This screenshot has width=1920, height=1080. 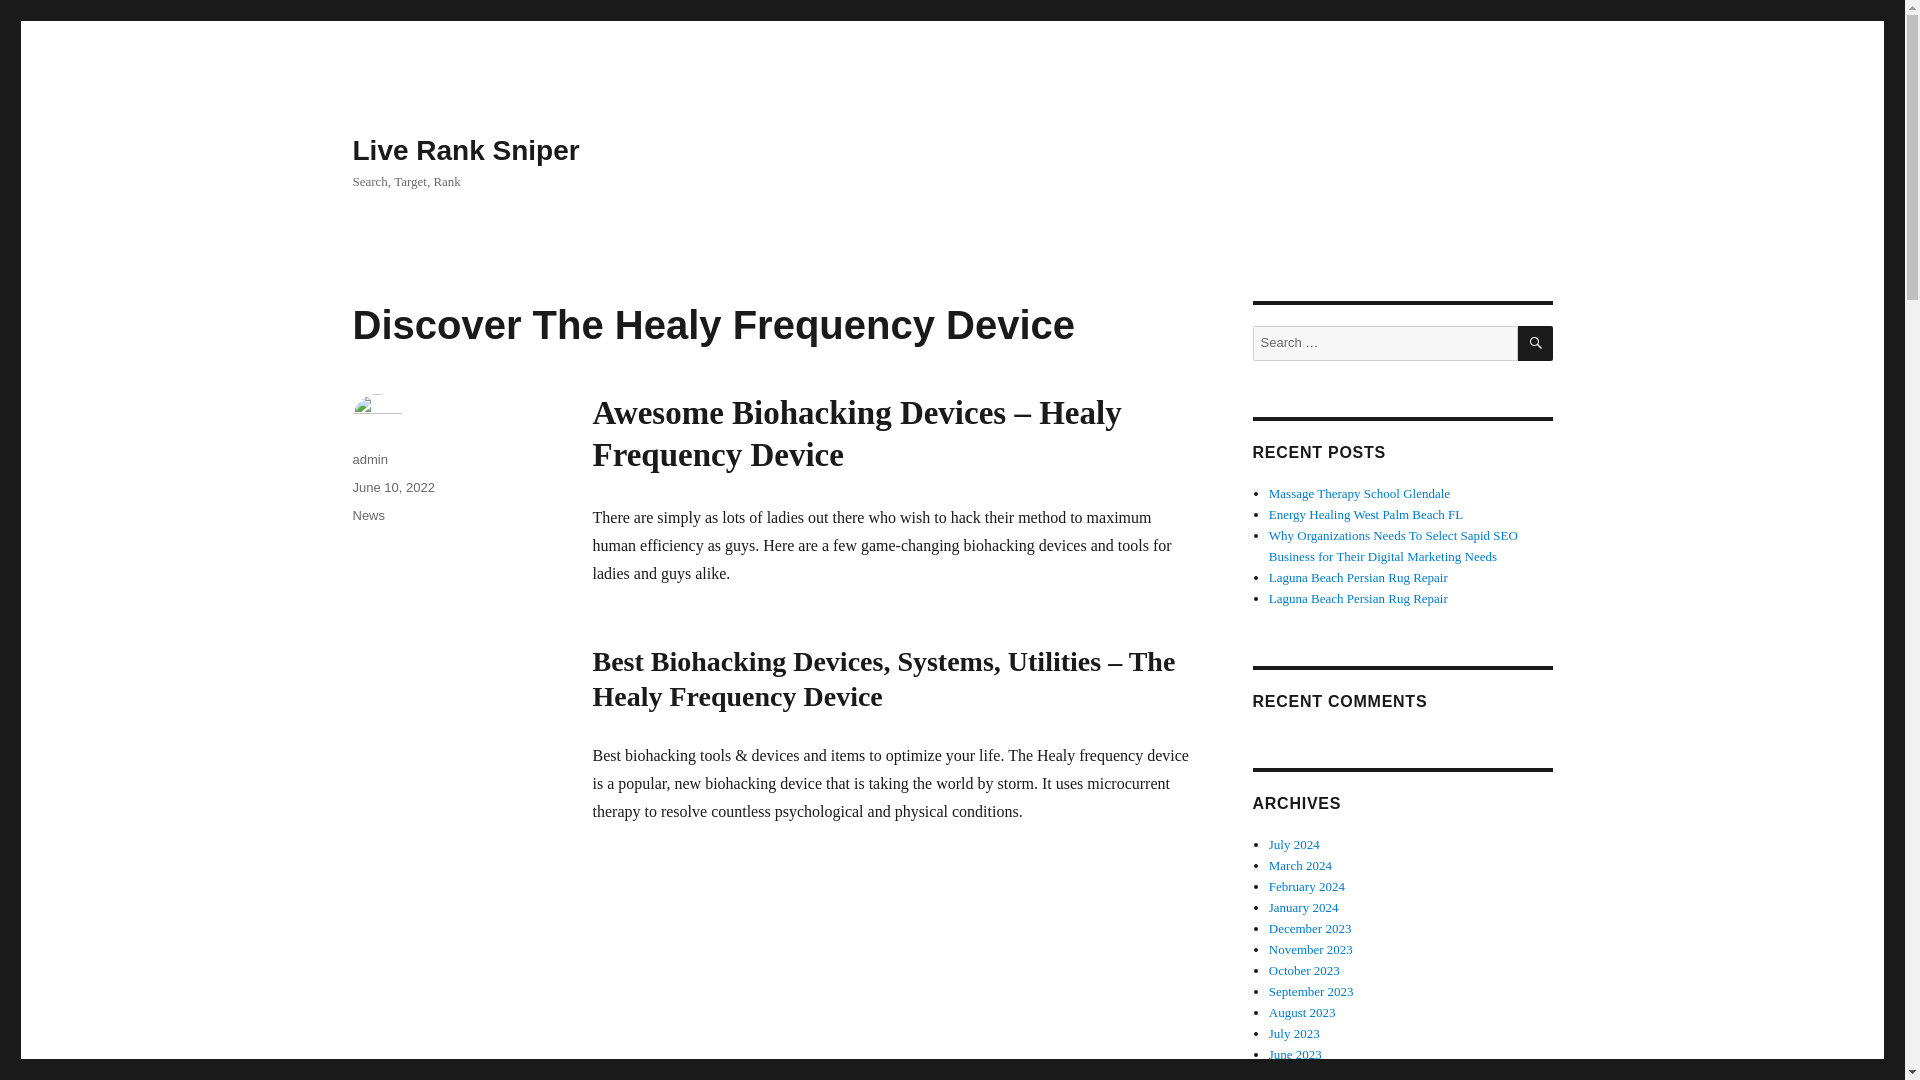 What do you see at coordinates (1296, 1054) in the screenshot?
I see `June 2023` at bounding box center [1296, 1054].